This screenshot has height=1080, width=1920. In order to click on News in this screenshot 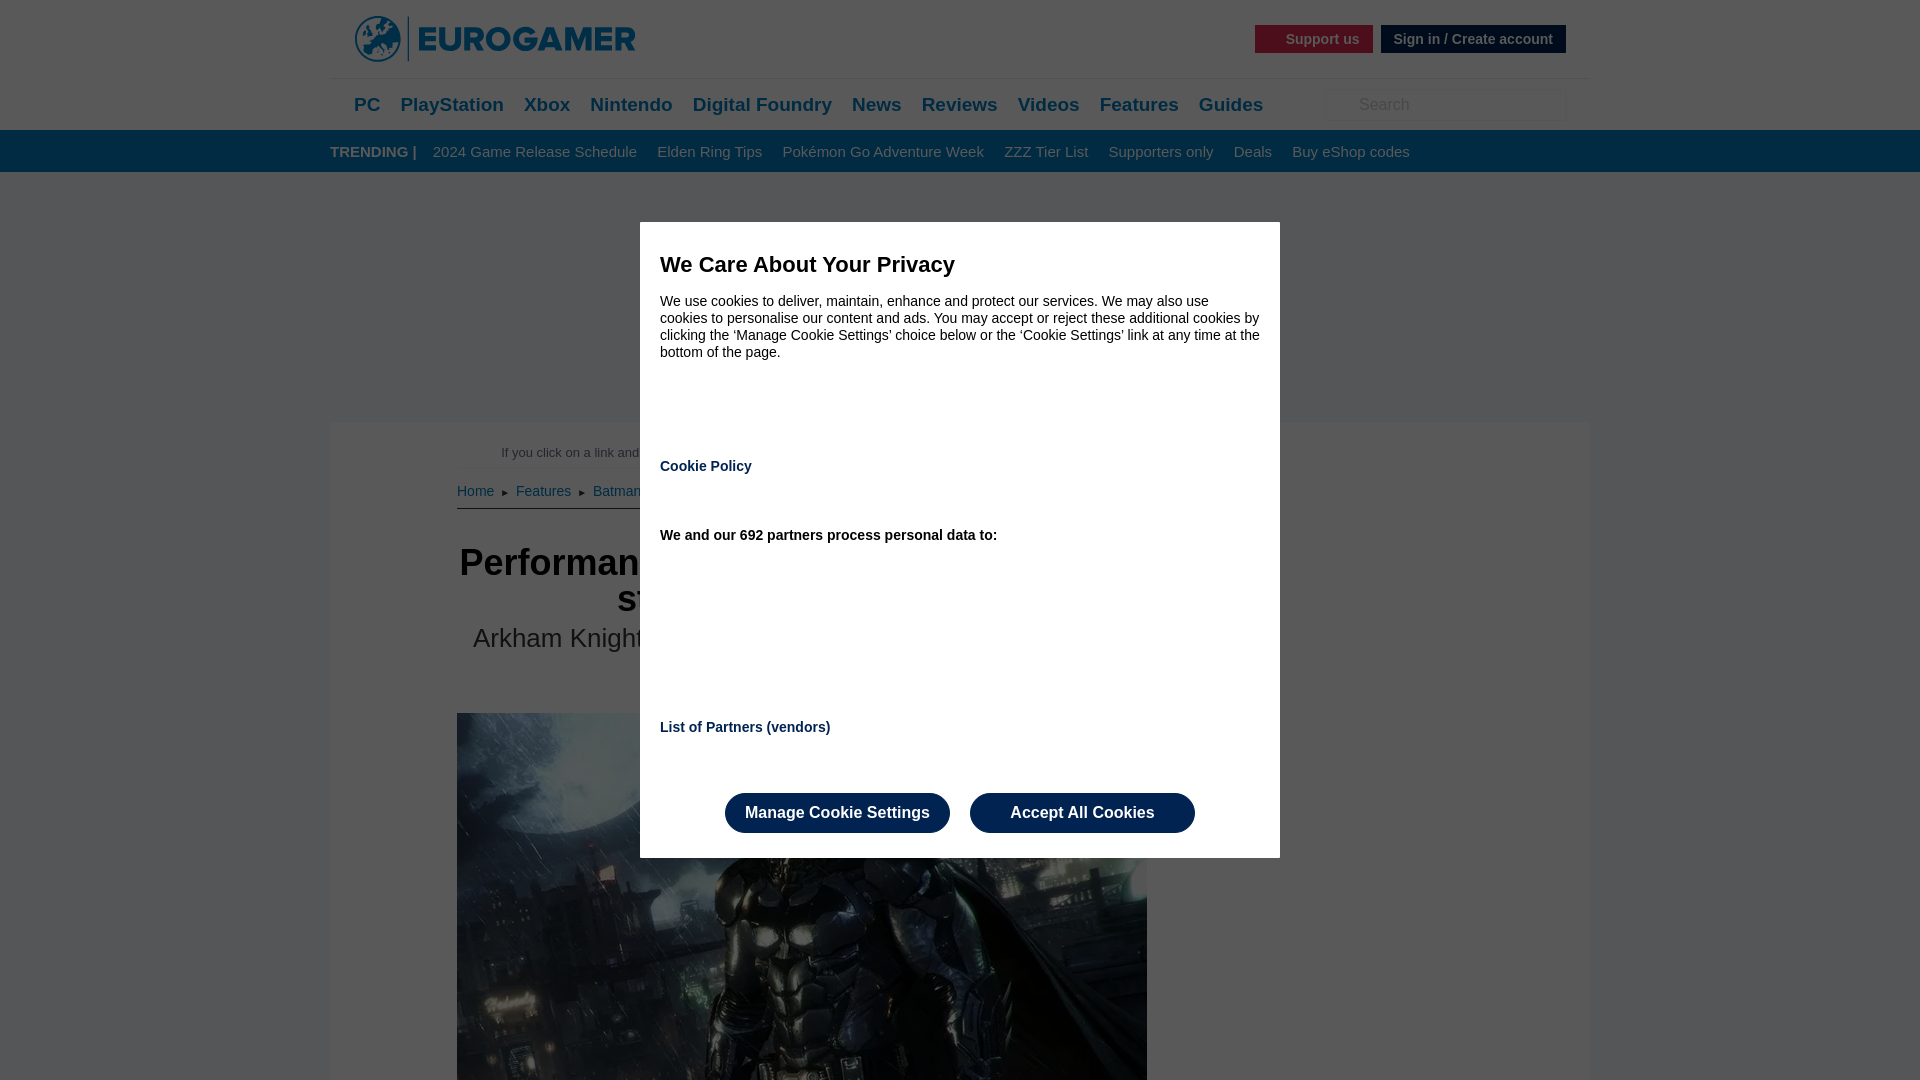, I will do `click(877, 104)`.